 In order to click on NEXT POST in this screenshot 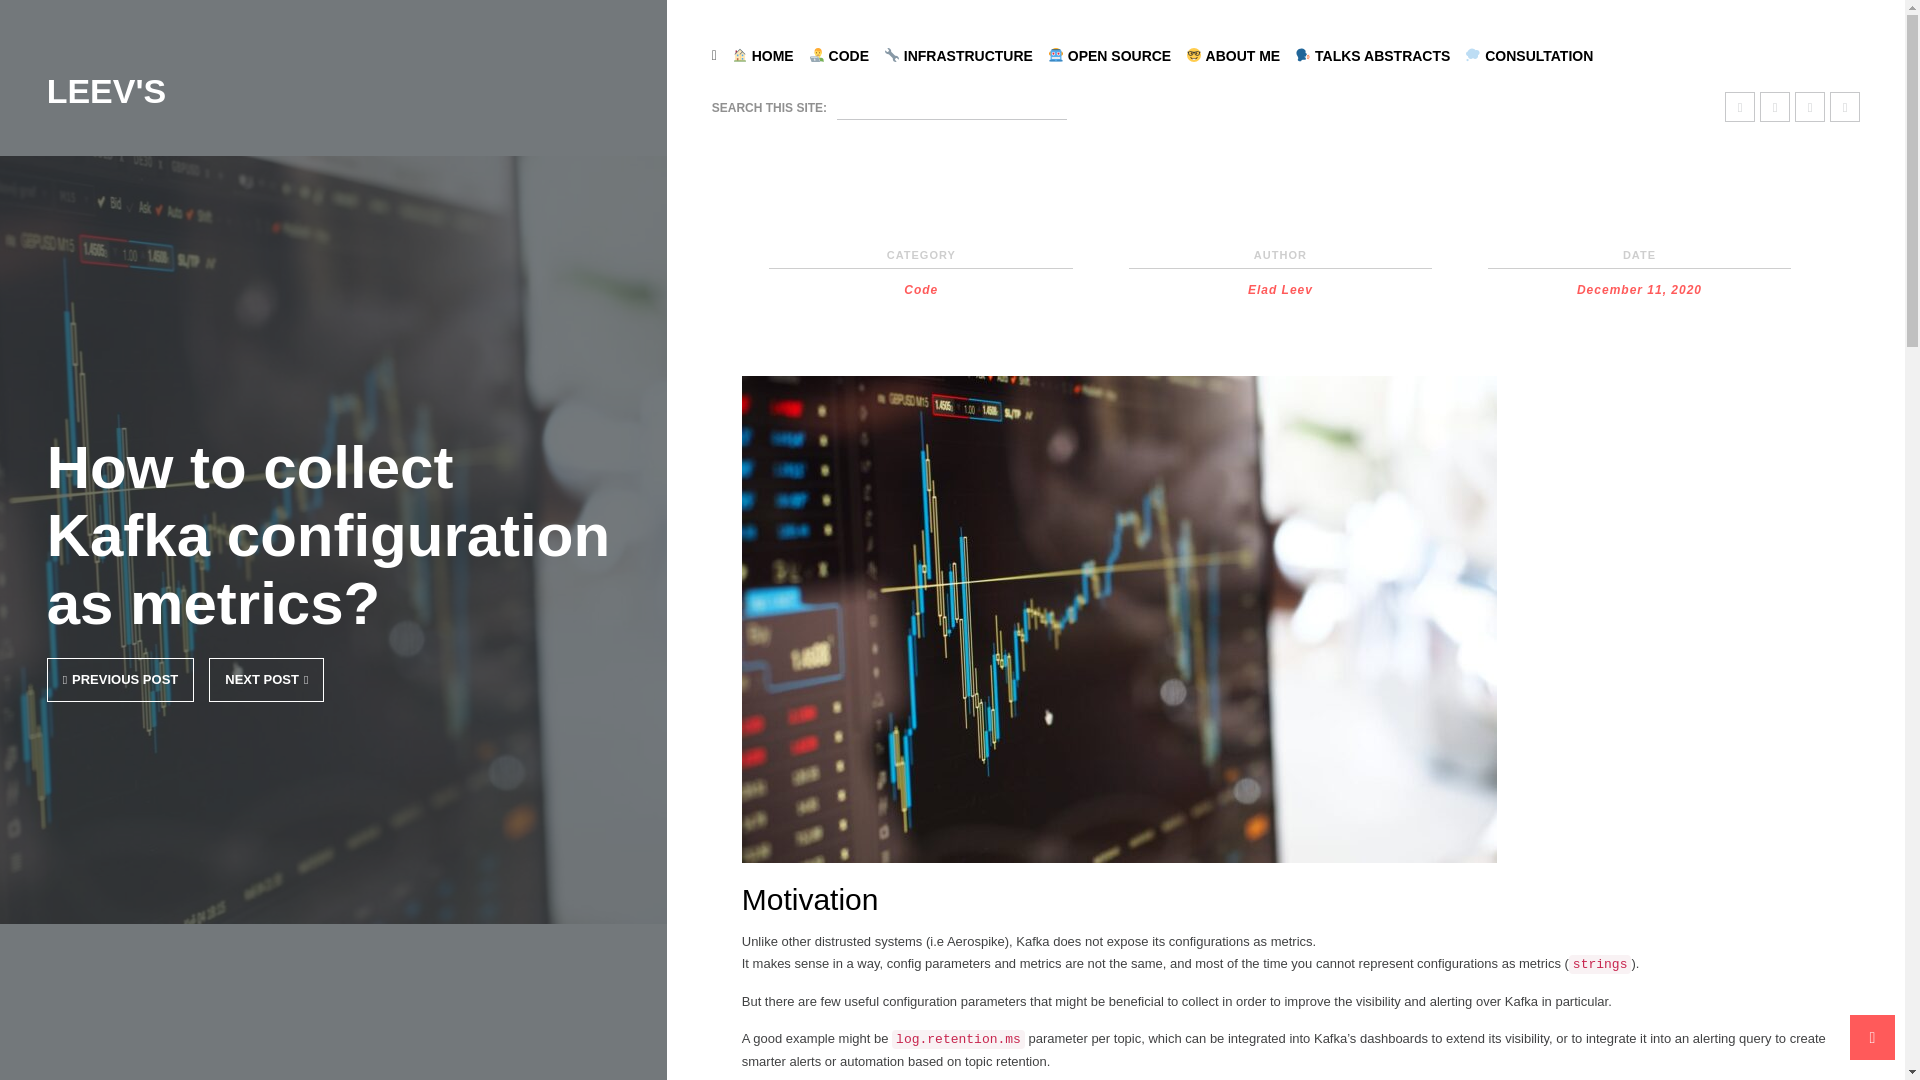, I will do `click(266, 679)`.